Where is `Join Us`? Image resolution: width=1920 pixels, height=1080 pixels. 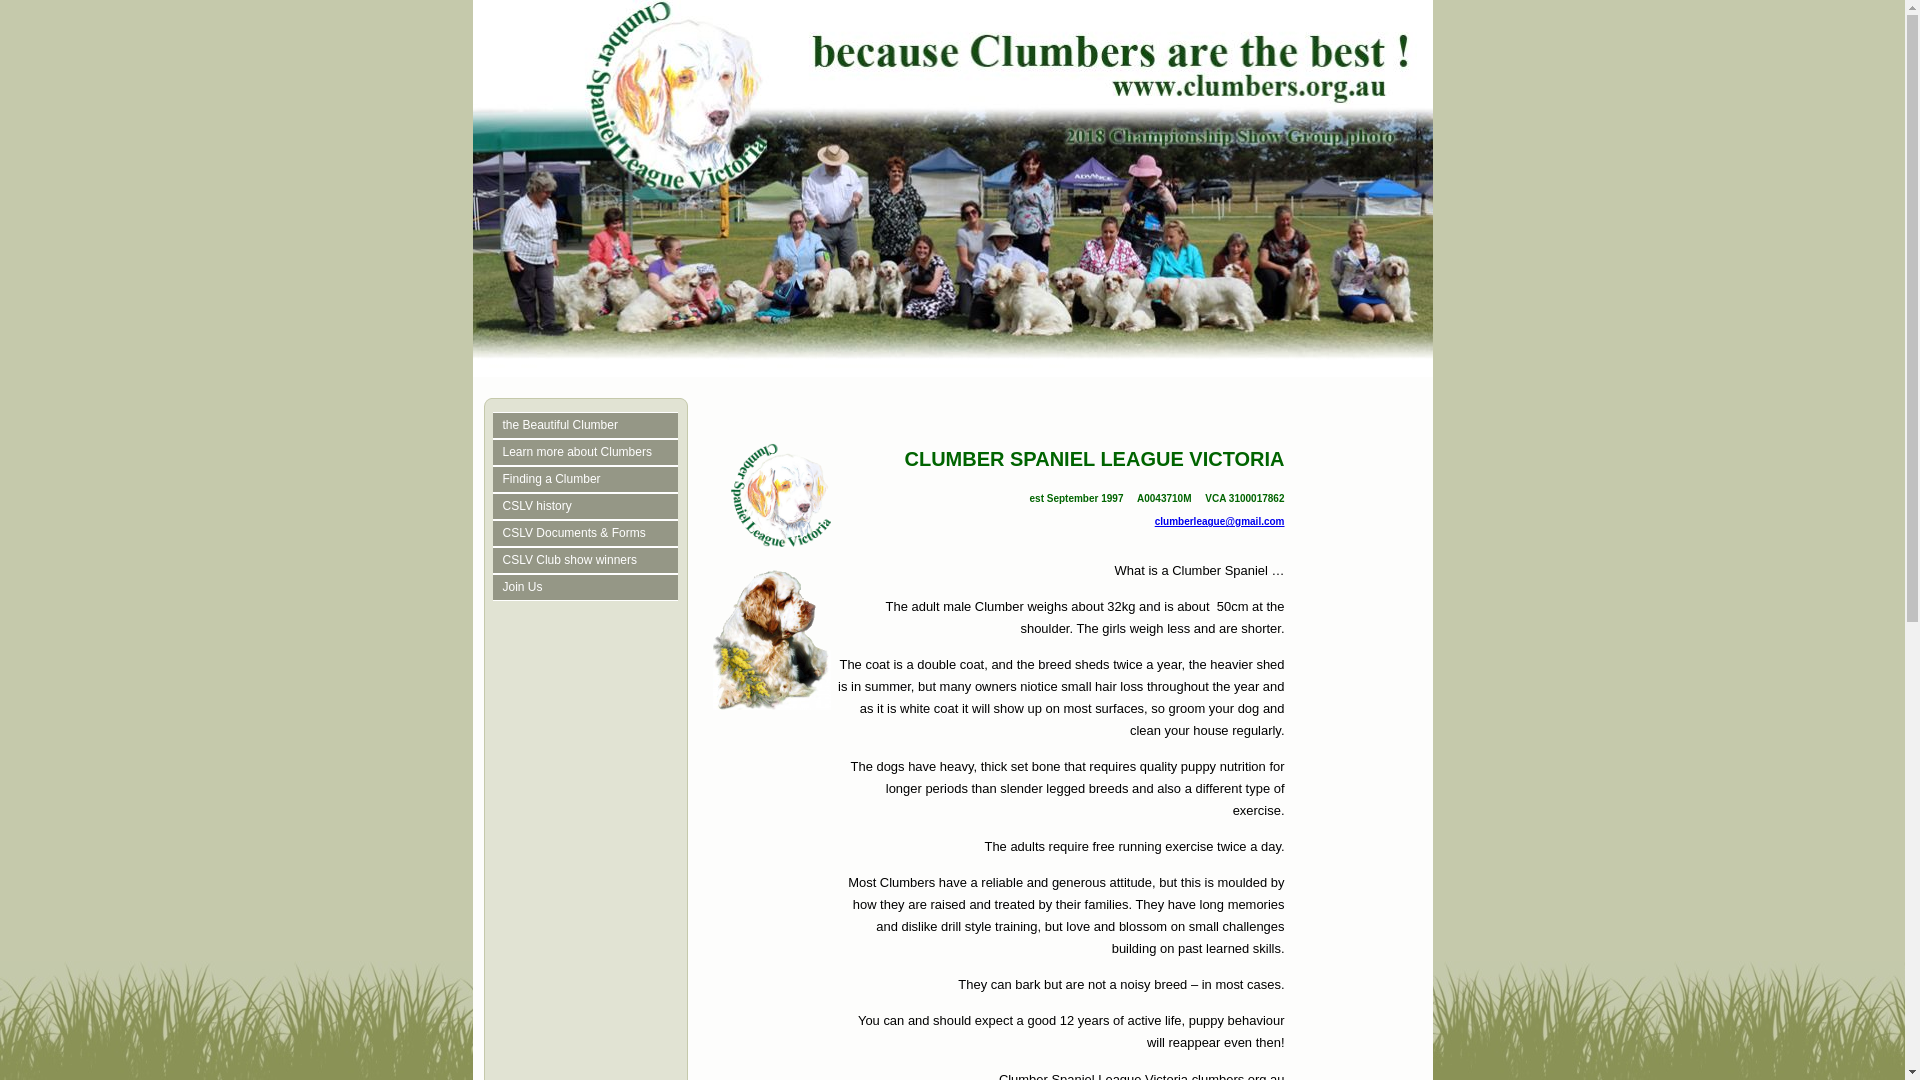 Join Us is located at coordinates (590, 588).